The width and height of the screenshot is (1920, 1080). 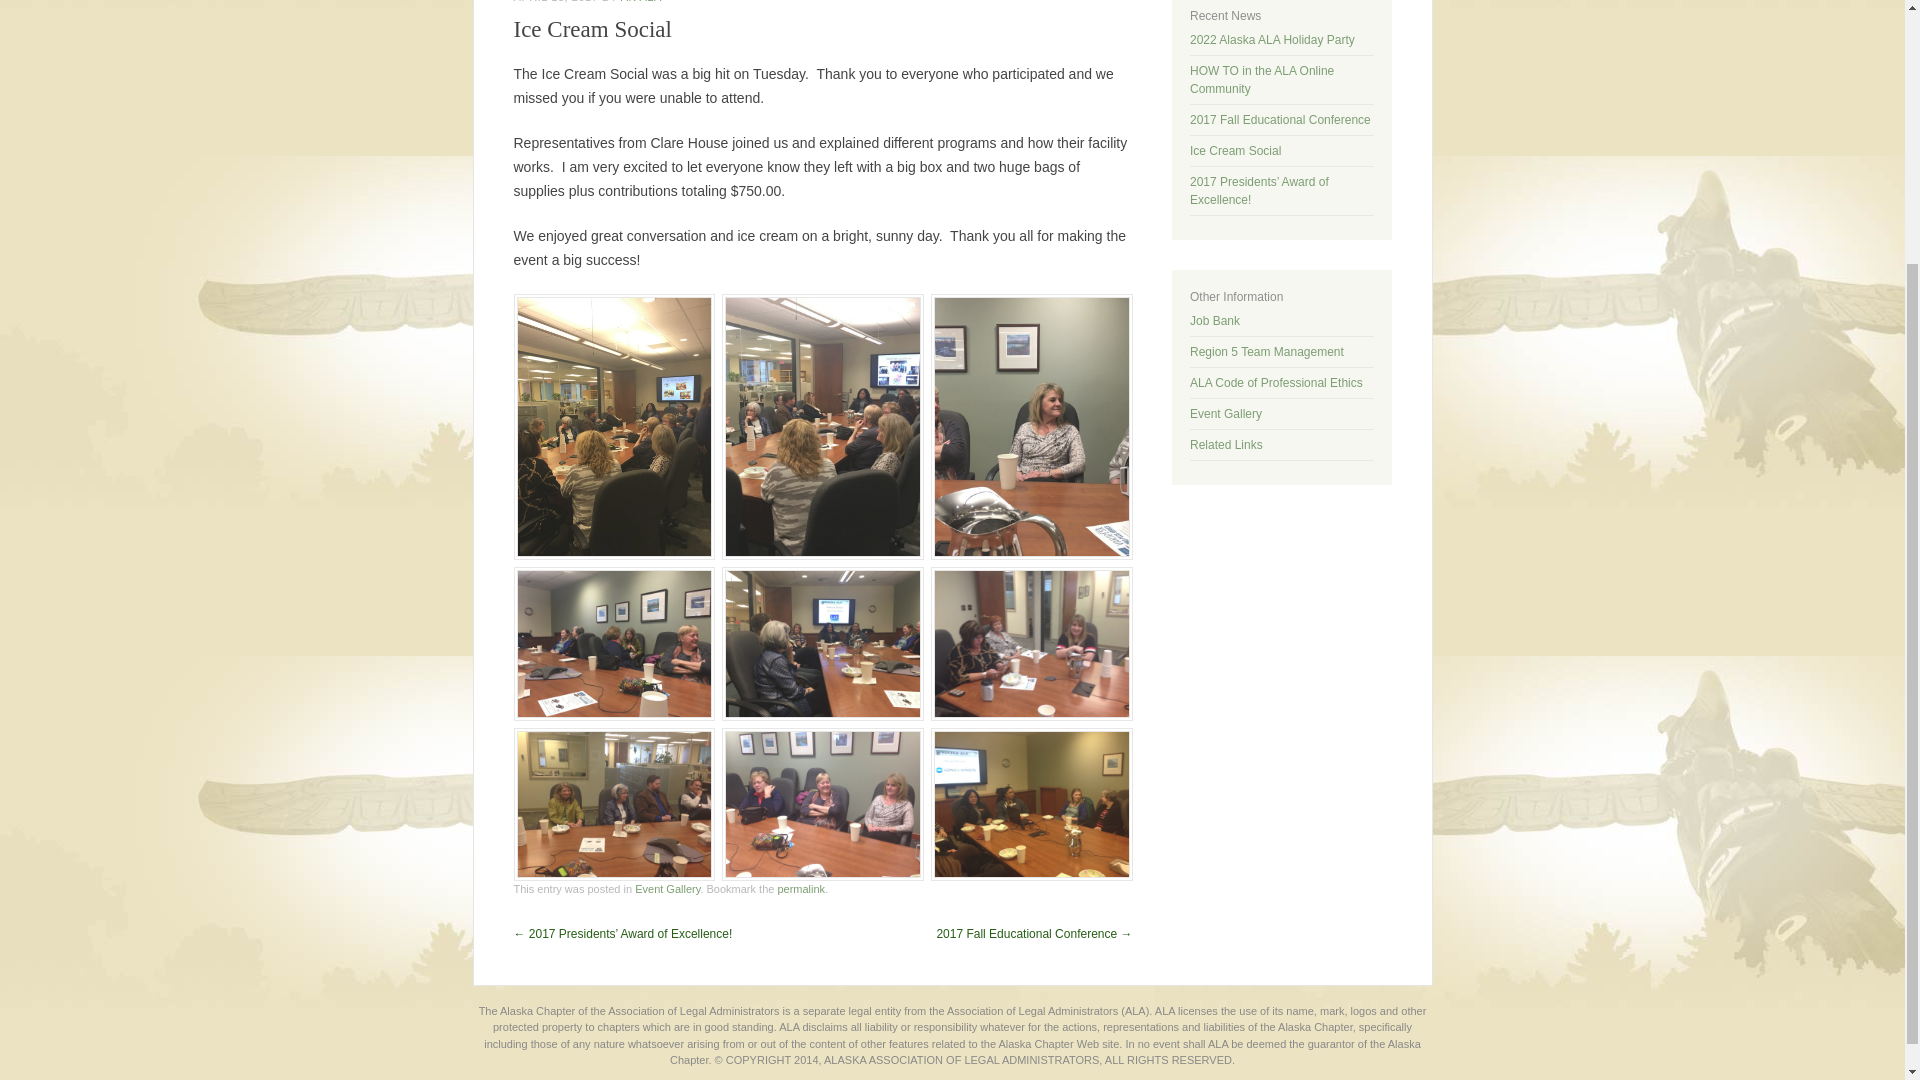 I want to click on Ice Cream Social, so click(x=1235, y=150).